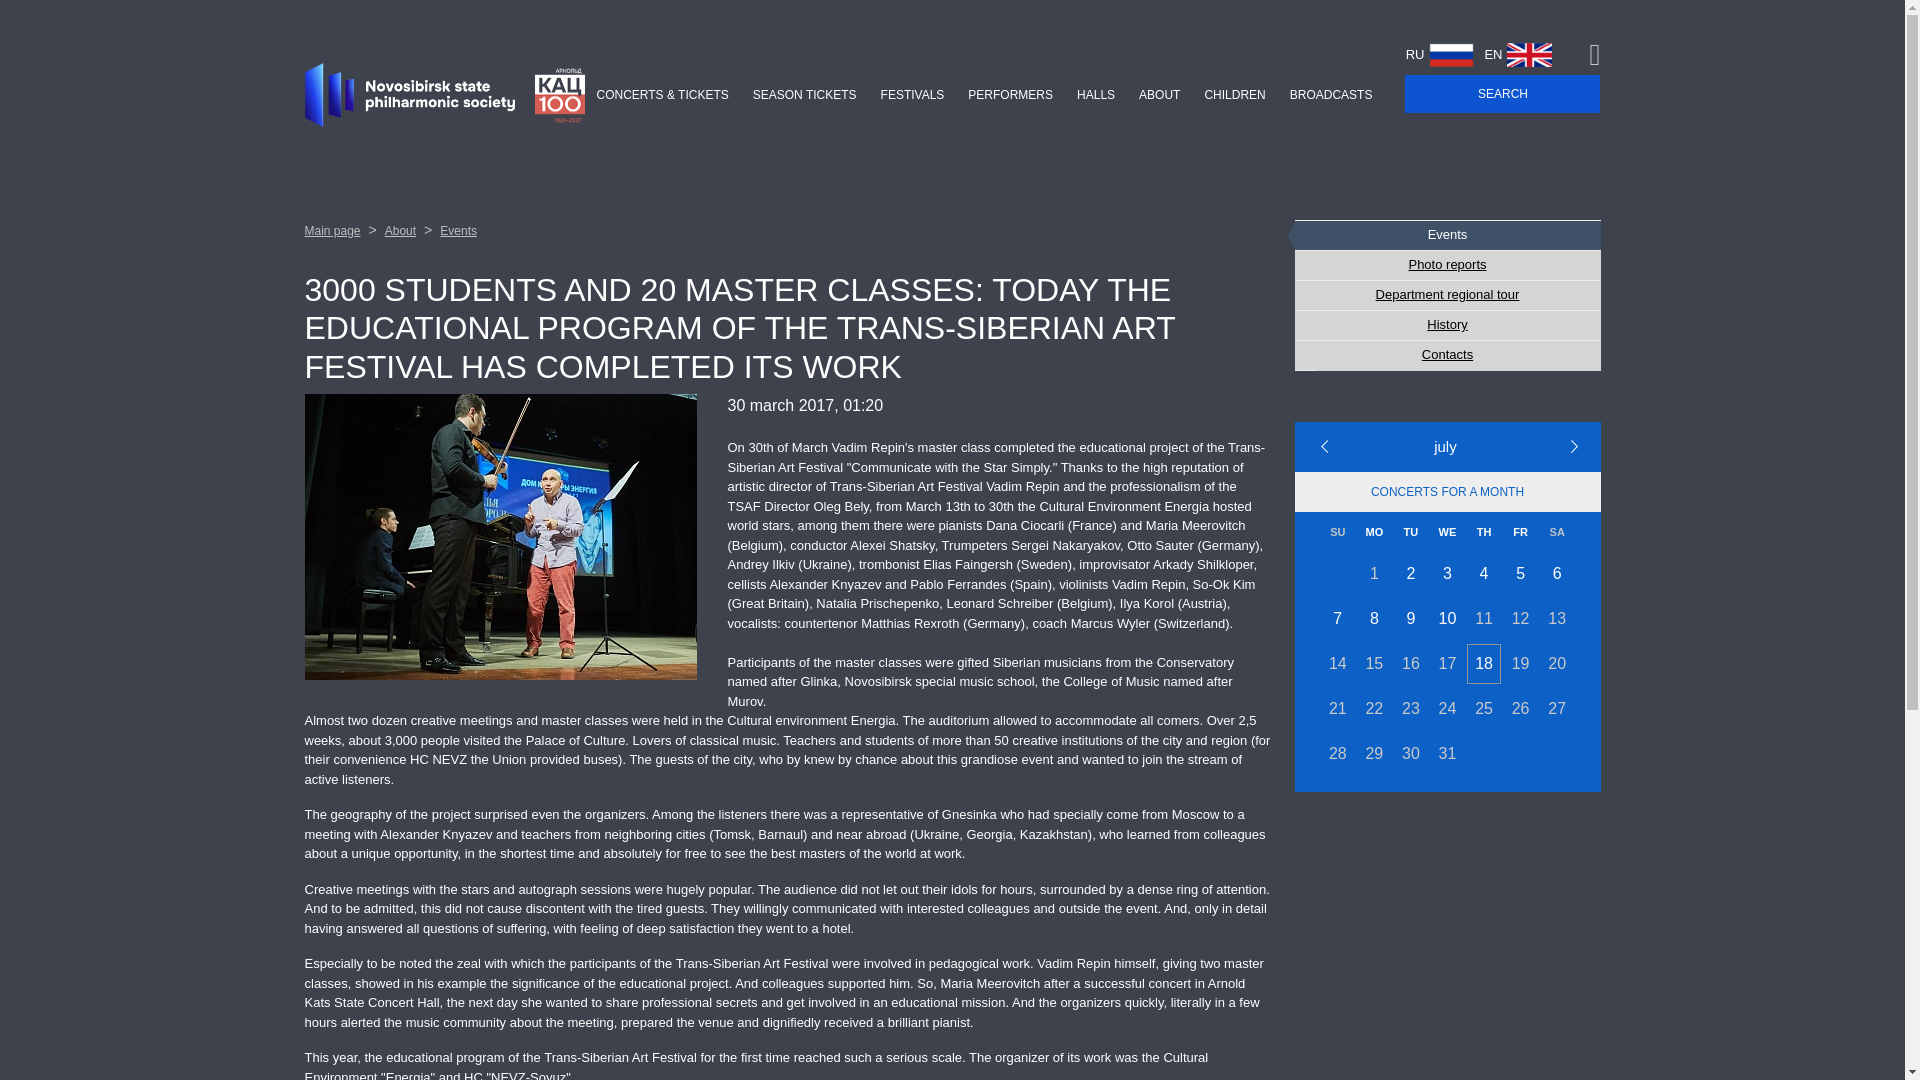 The width and height of the screenshot is (1920, 1080). What do you see at coordinates (400, 230) in the screenshot?
I see `About` at bounding box center [400, 230].